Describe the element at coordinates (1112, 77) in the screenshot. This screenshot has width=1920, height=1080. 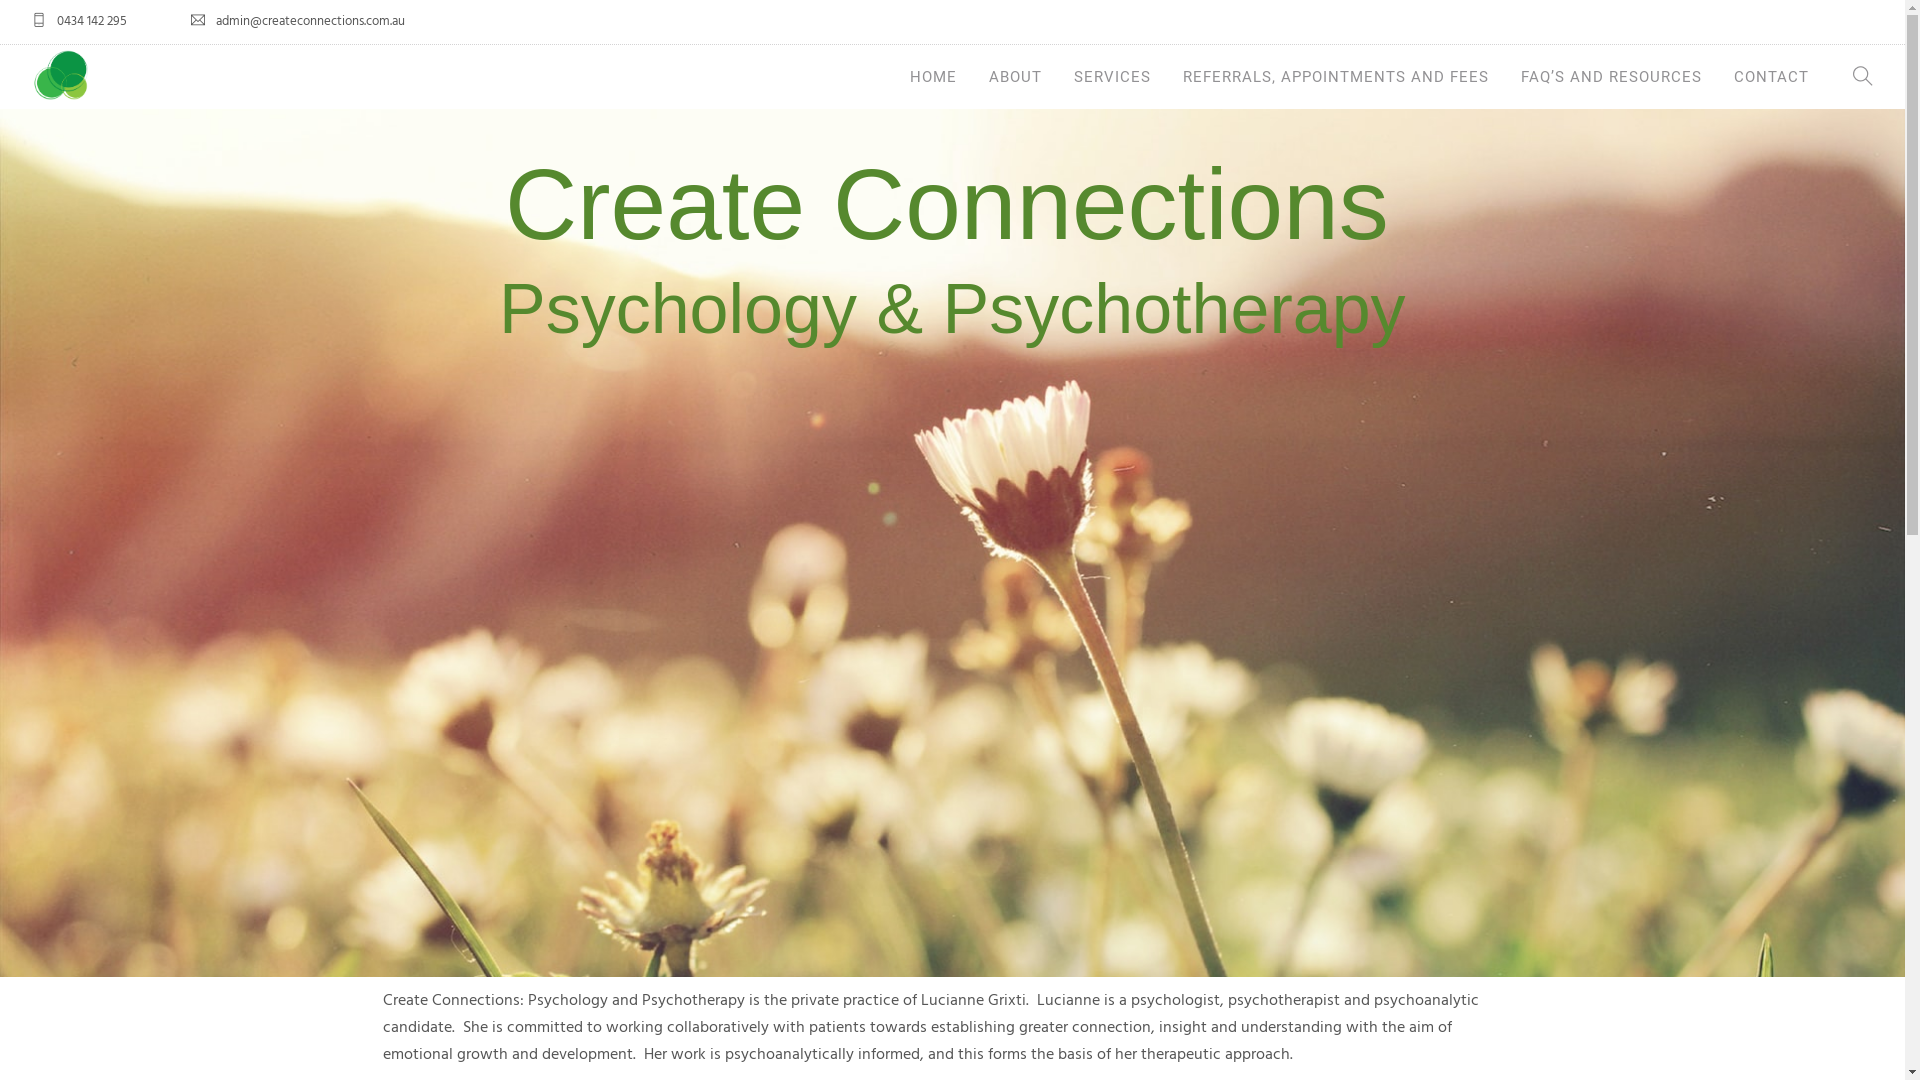
I see `SERVICES` at that location.